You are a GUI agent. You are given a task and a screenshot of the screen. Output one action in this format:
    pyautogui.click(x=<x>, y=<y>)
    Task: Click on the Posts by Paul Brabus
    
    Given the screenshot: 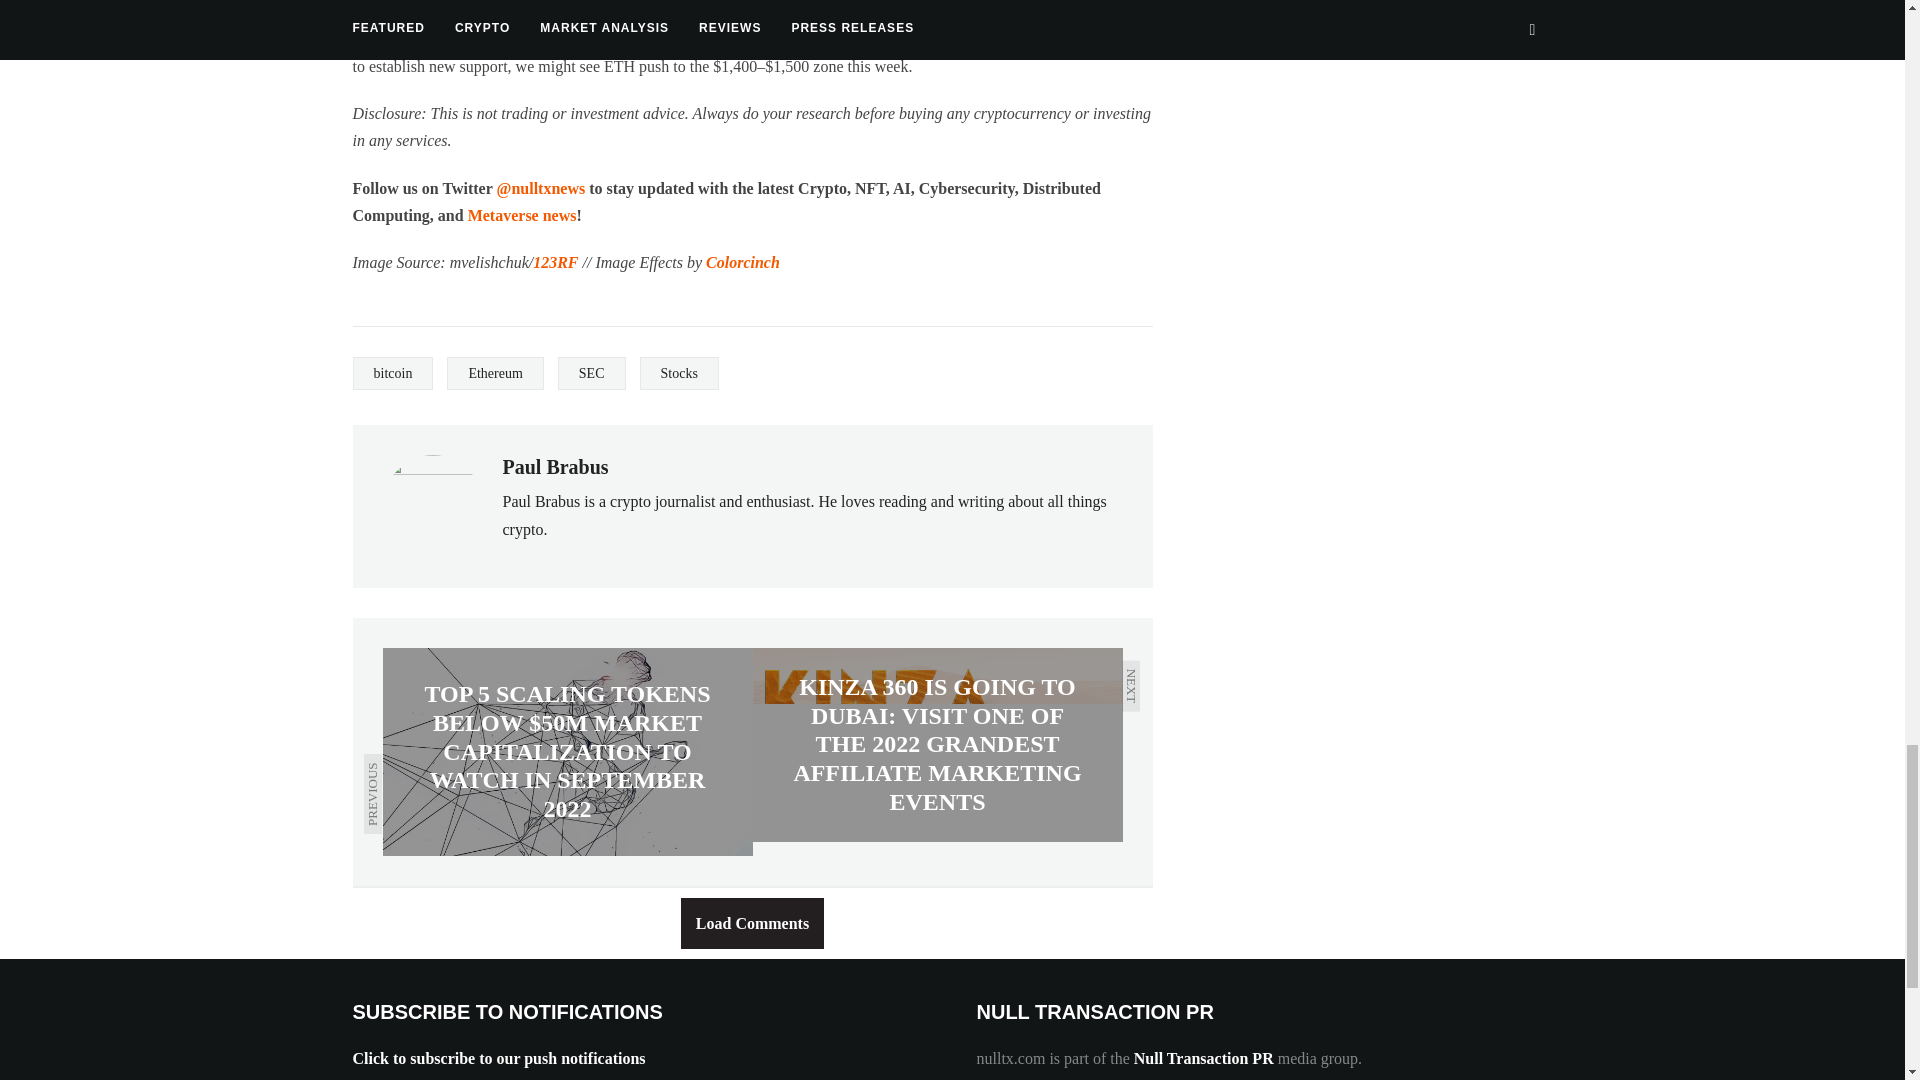 What is the action you would take?
    pyautogui.click(x=554, y=466)
    